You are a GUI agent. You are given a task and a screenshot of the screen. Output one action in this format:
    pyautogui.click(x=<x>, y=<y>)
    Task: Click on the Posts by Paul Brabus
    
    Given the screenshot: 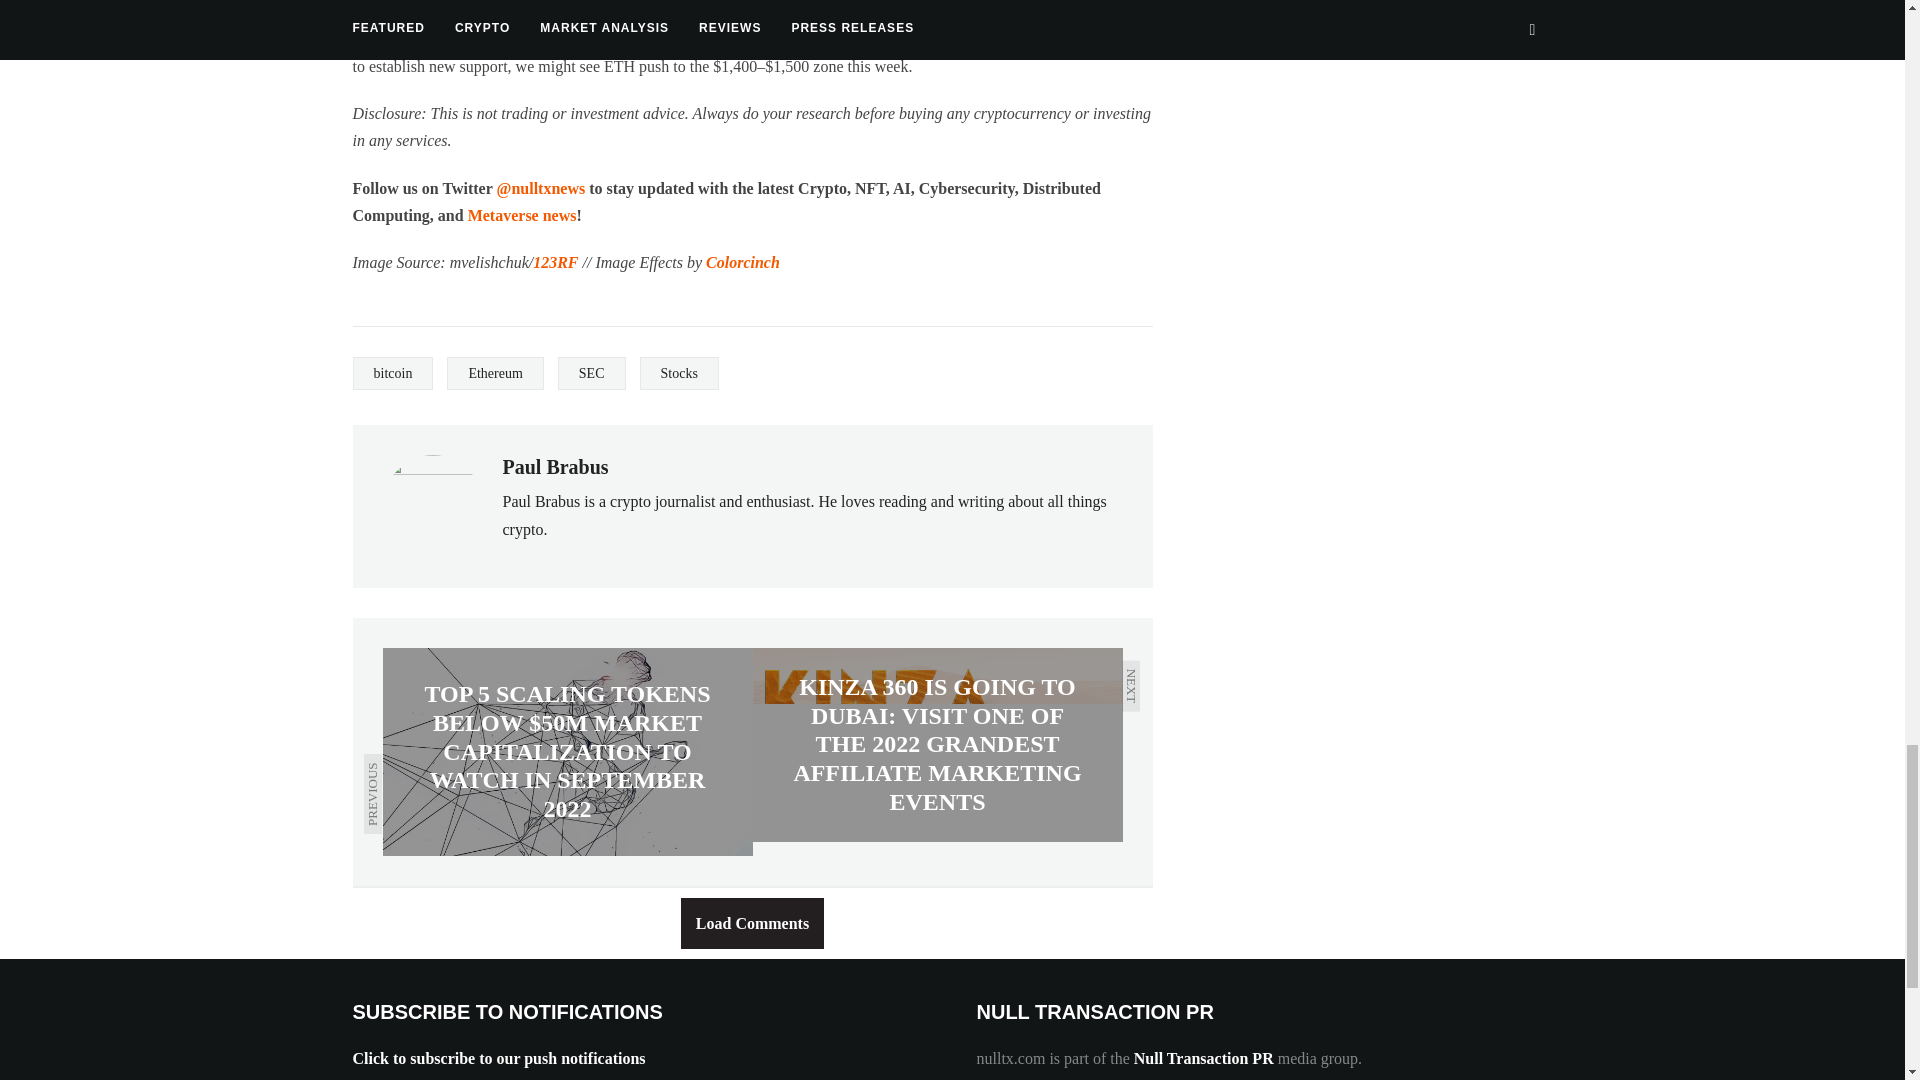 What is the action you would take?
    pyautogui.click(x=554, y=466)
    